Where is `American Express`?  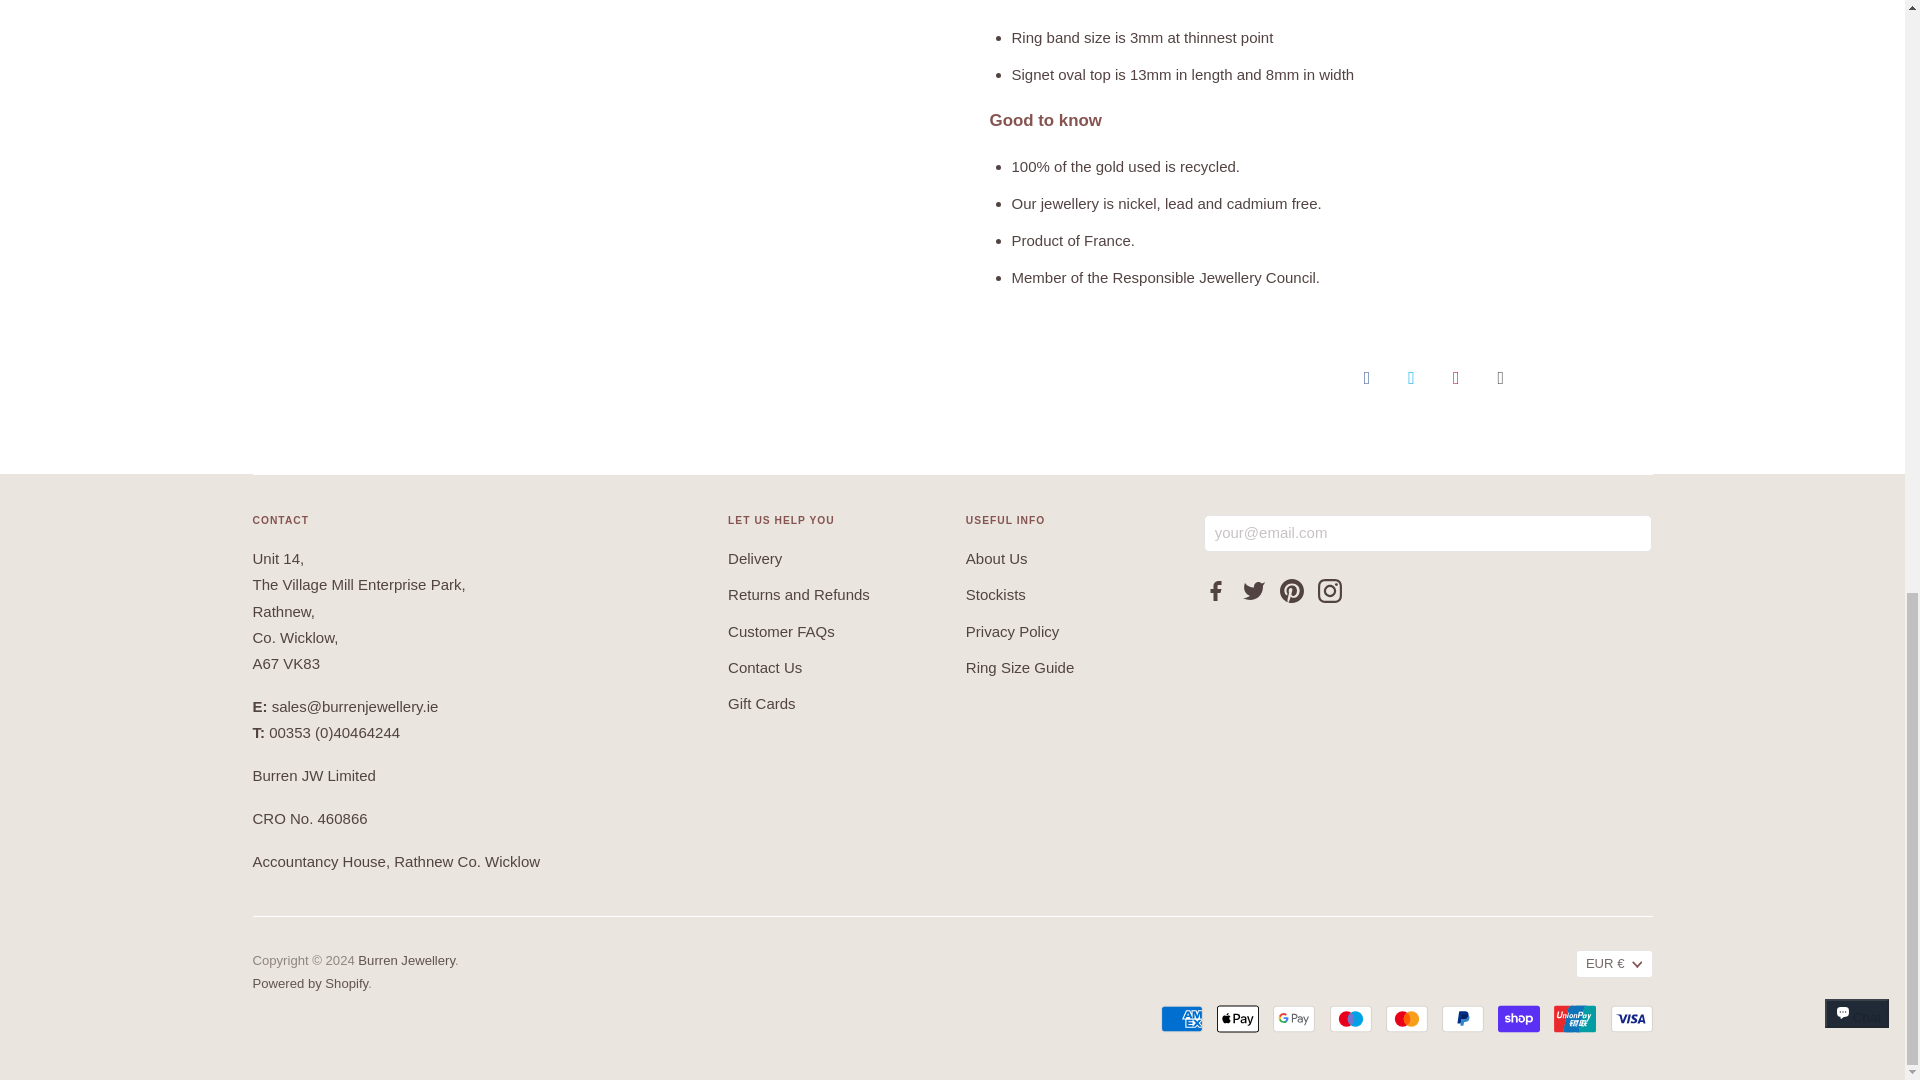
American Express is located at coordinates (1182, 1018).